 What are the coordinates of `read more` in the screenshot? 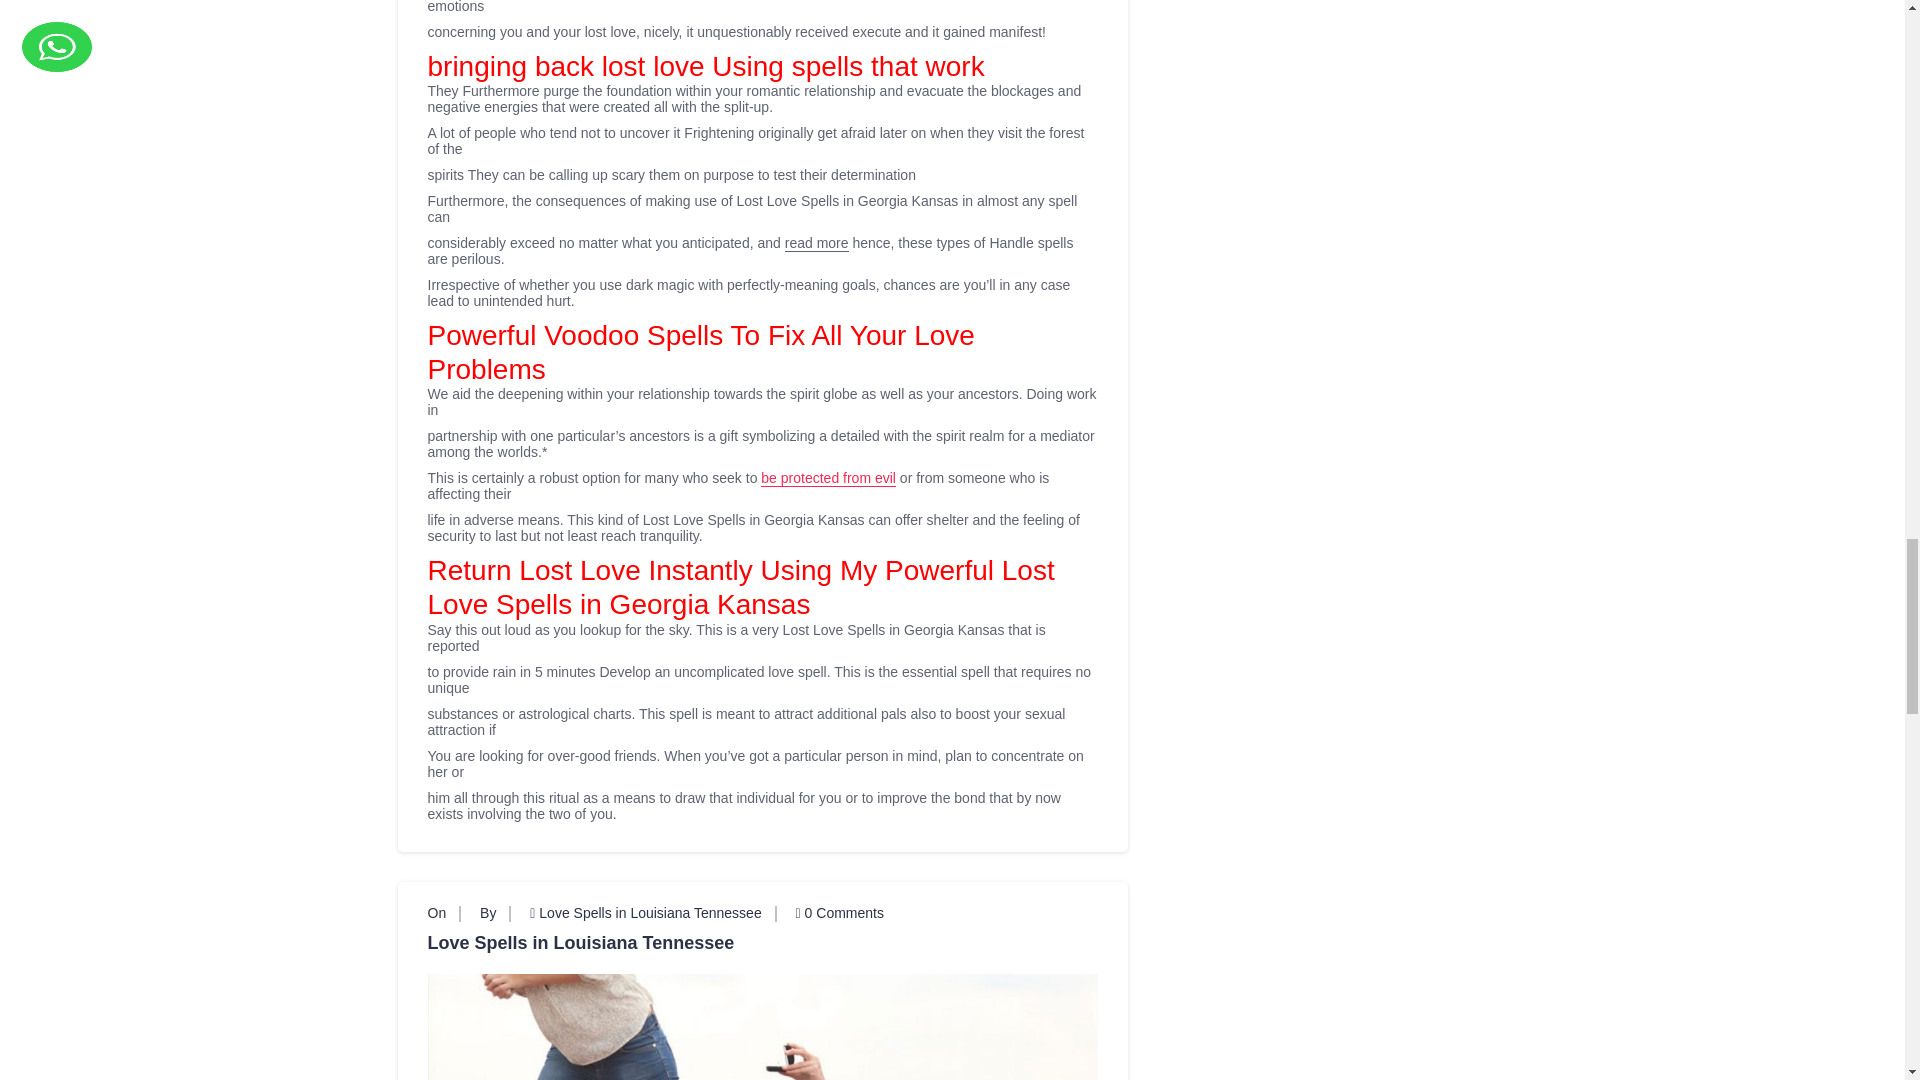 It's located at (816, 243).